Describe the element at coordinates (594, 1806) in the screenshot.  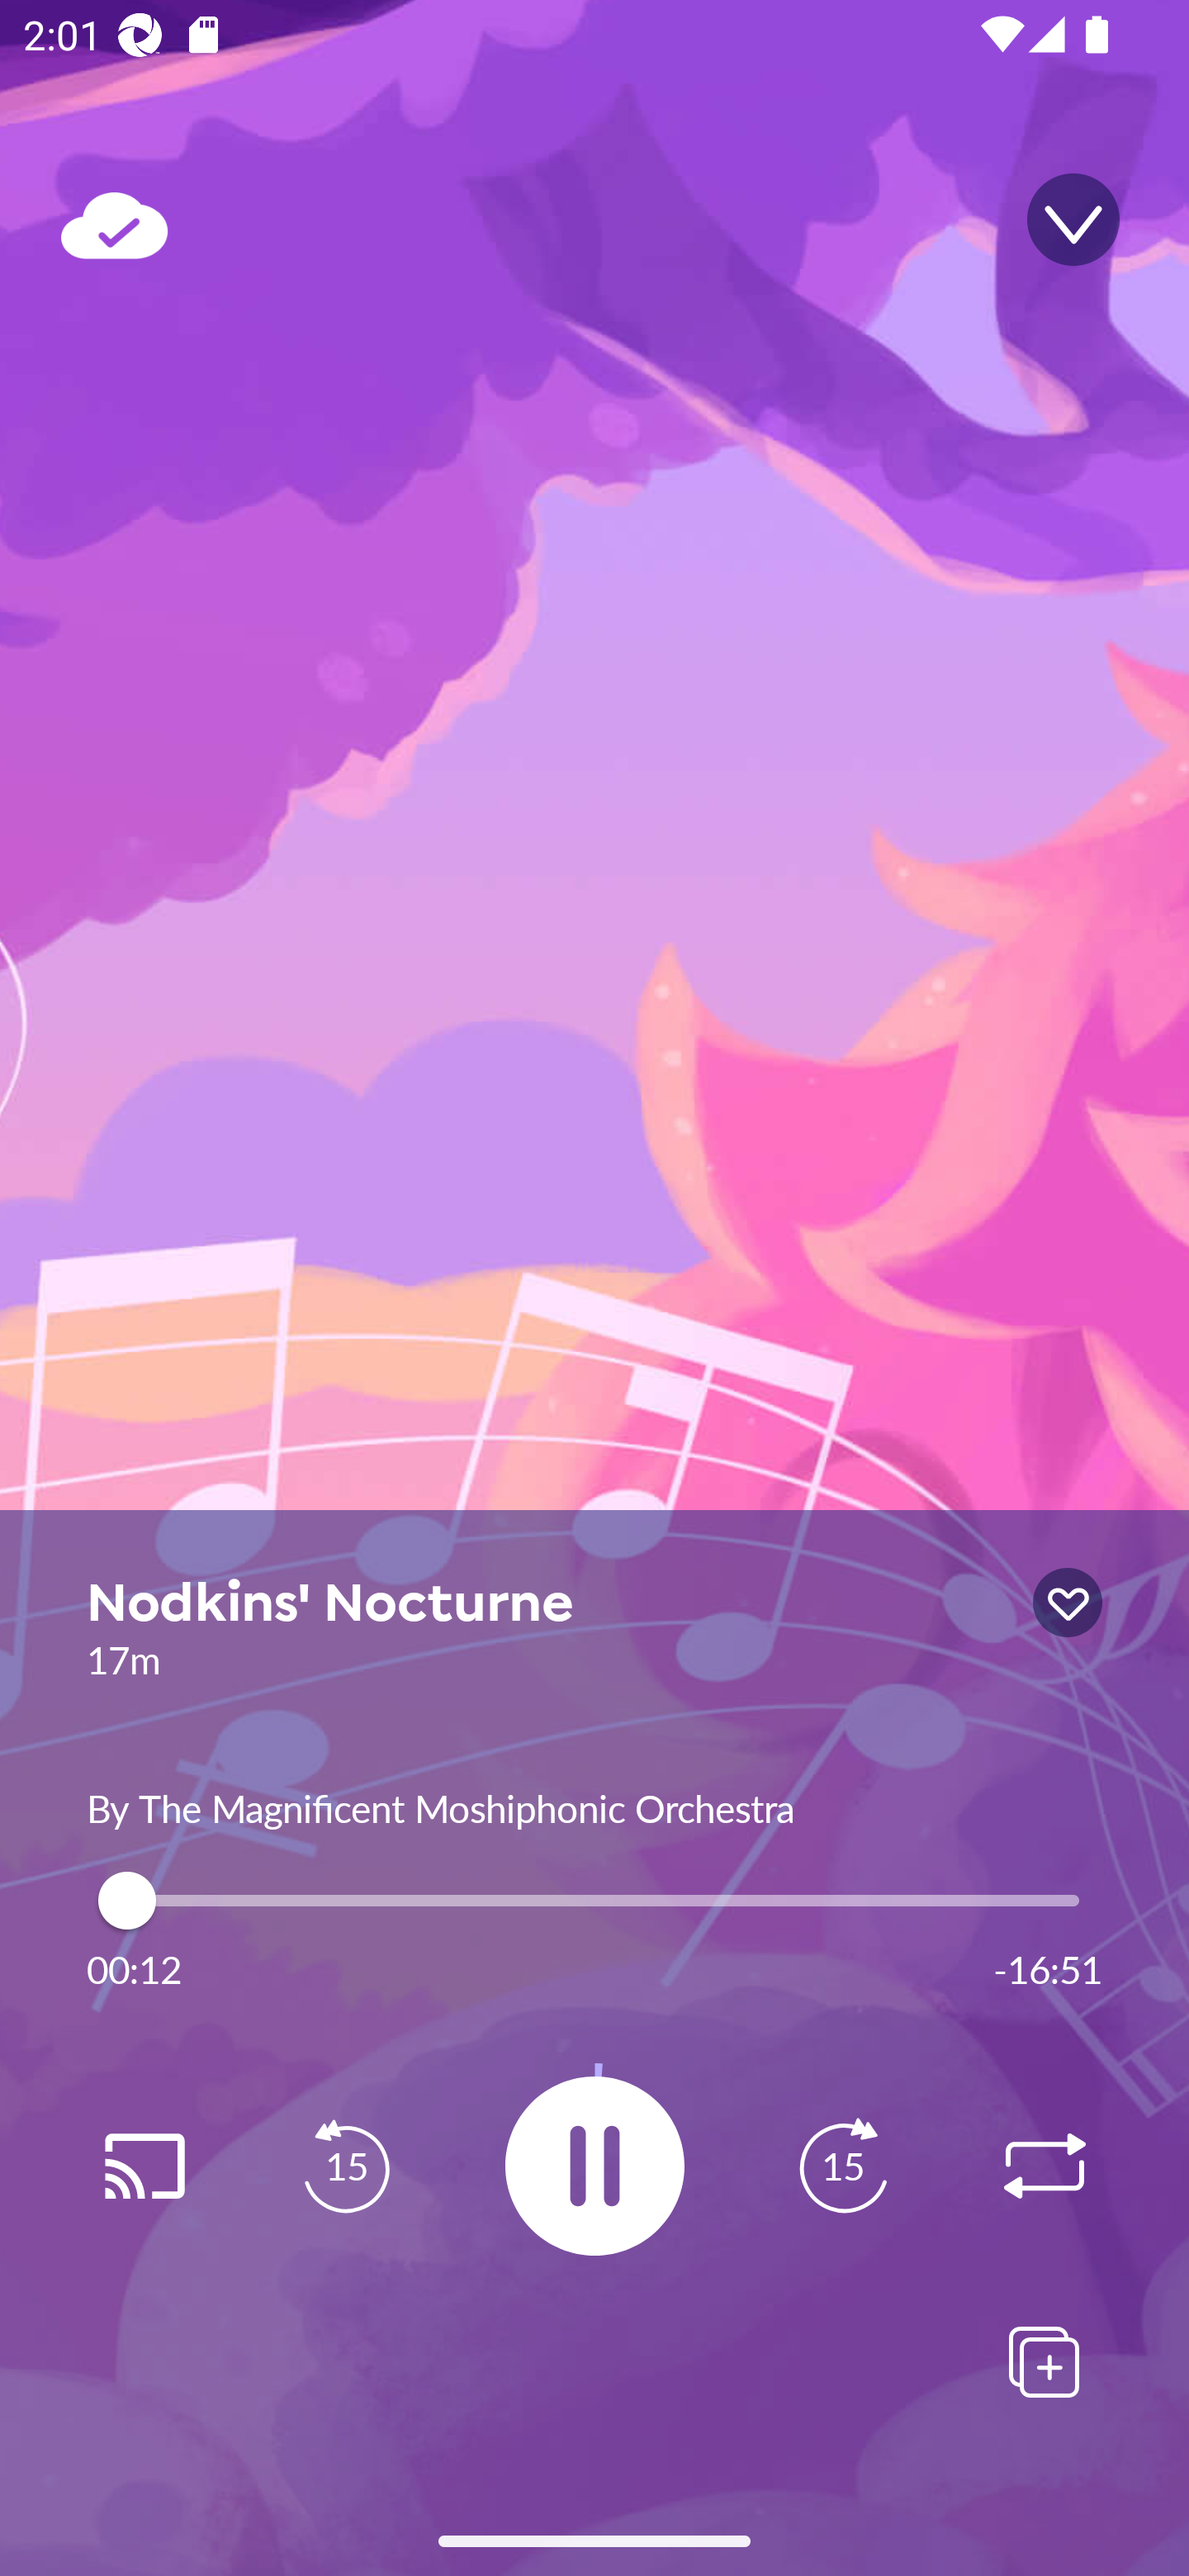
I see `By The Magnificent Moshiphonic Orchestra` at that location.